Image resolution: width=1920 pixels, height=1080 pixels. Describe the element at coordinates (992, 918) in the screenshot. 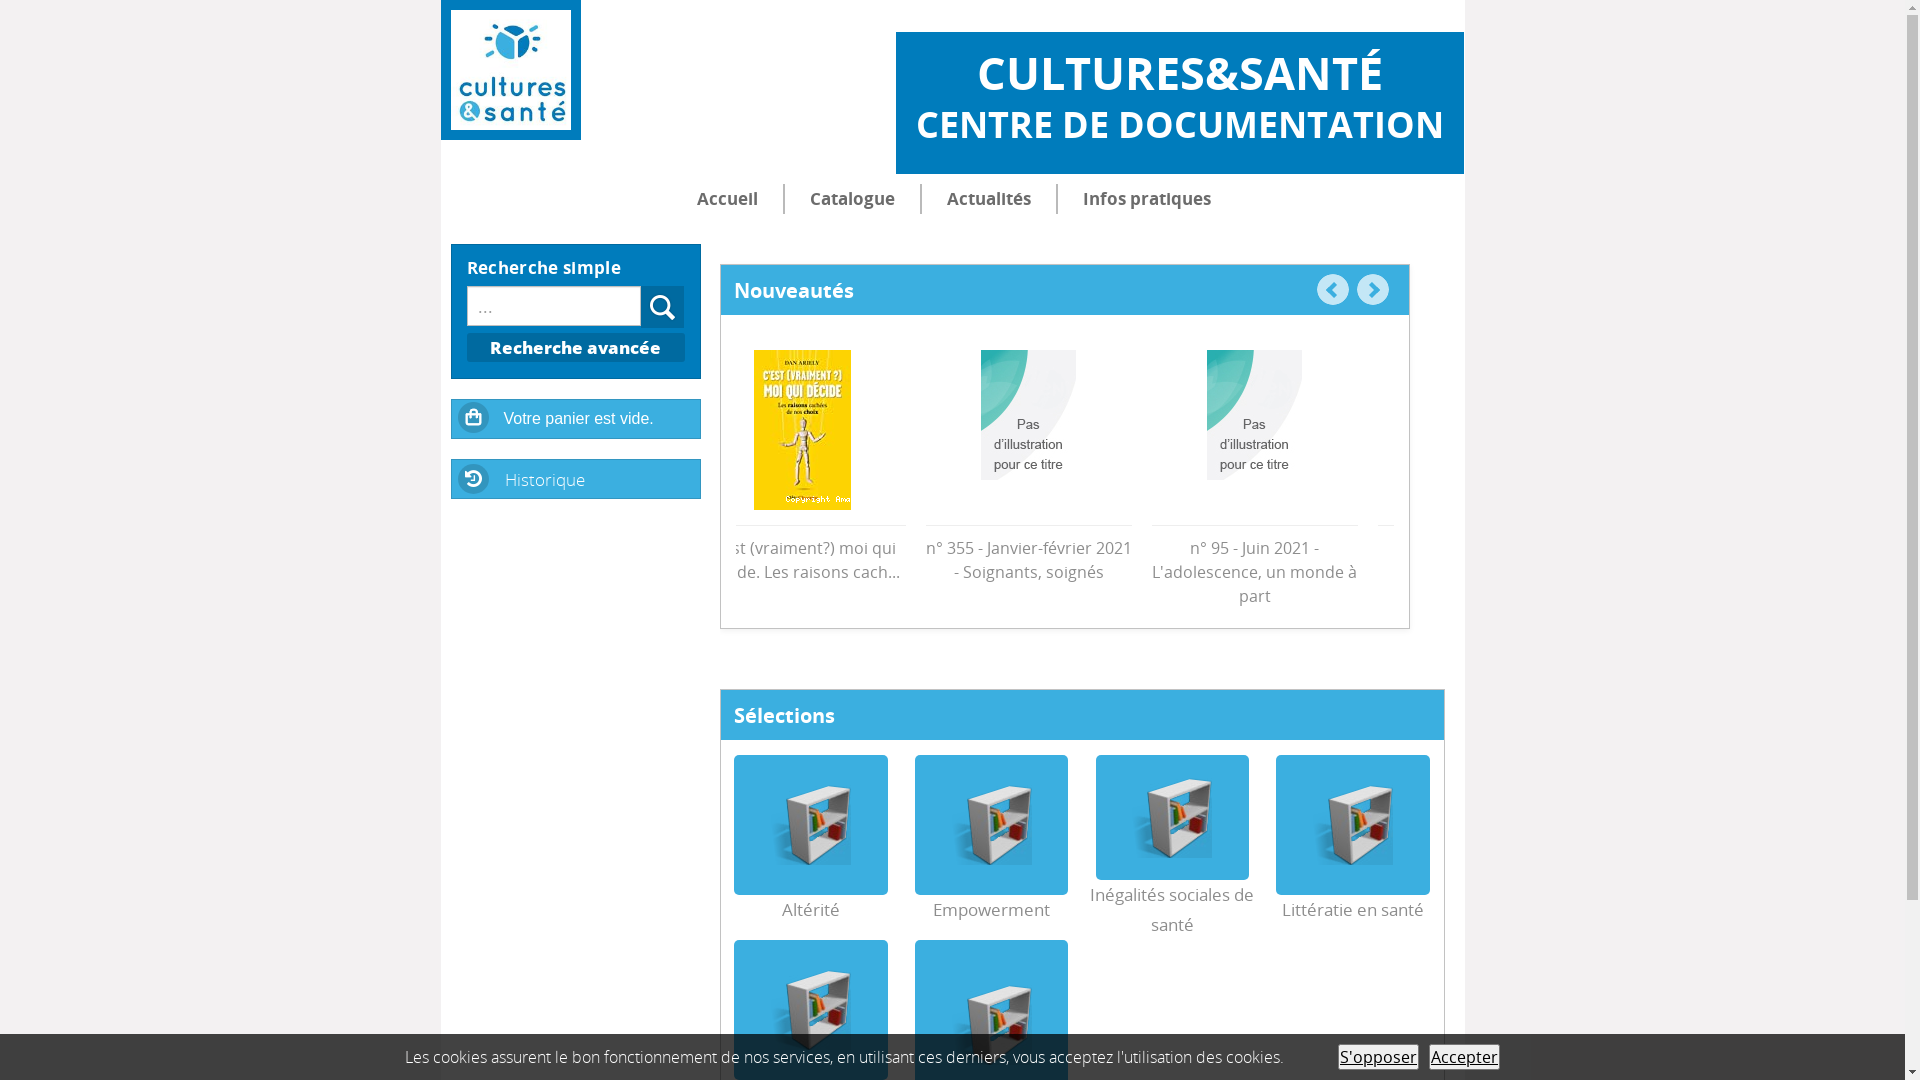

I see `Empowerment` at that location.